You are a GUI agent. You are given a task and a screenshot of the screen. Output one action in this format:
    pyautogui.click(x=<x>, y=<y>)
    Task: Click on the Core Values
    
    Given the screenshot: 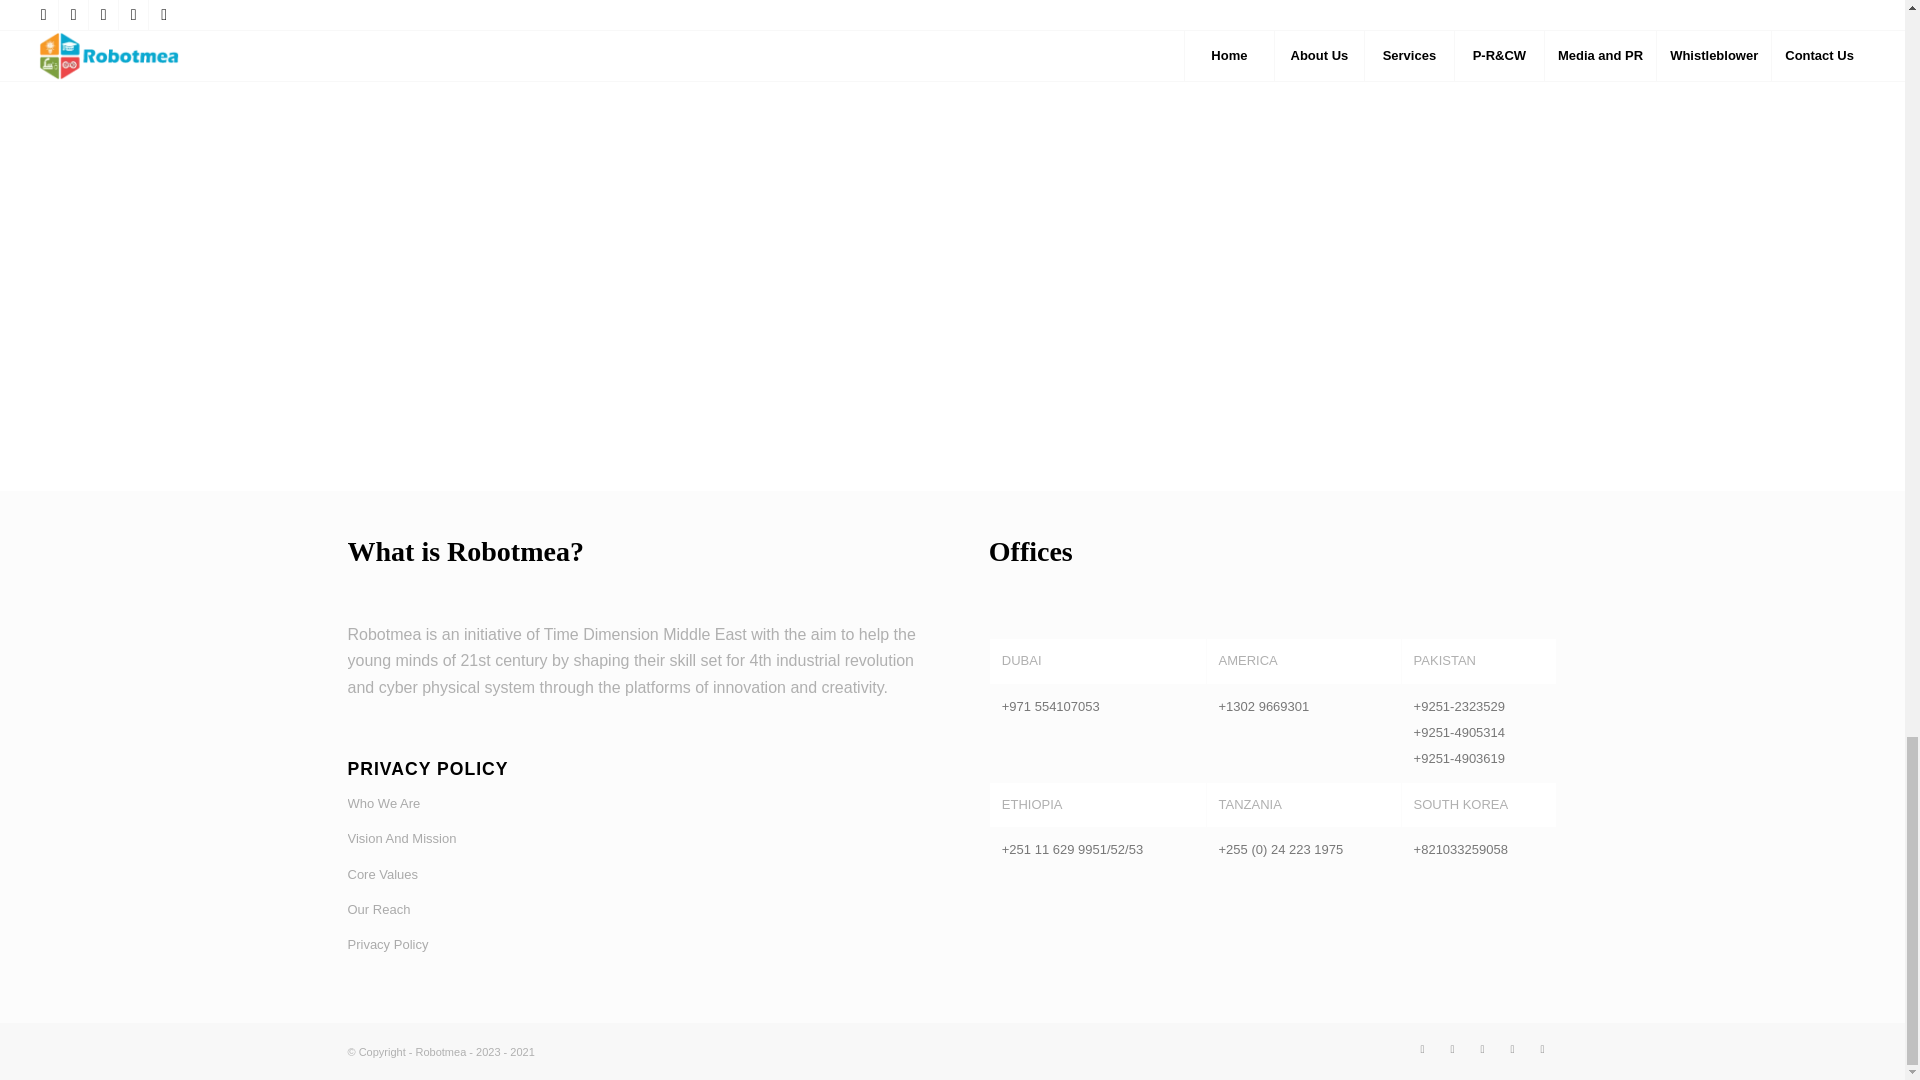 What is the action you would take?
    pyautogui.click(x=632, y=875)
    